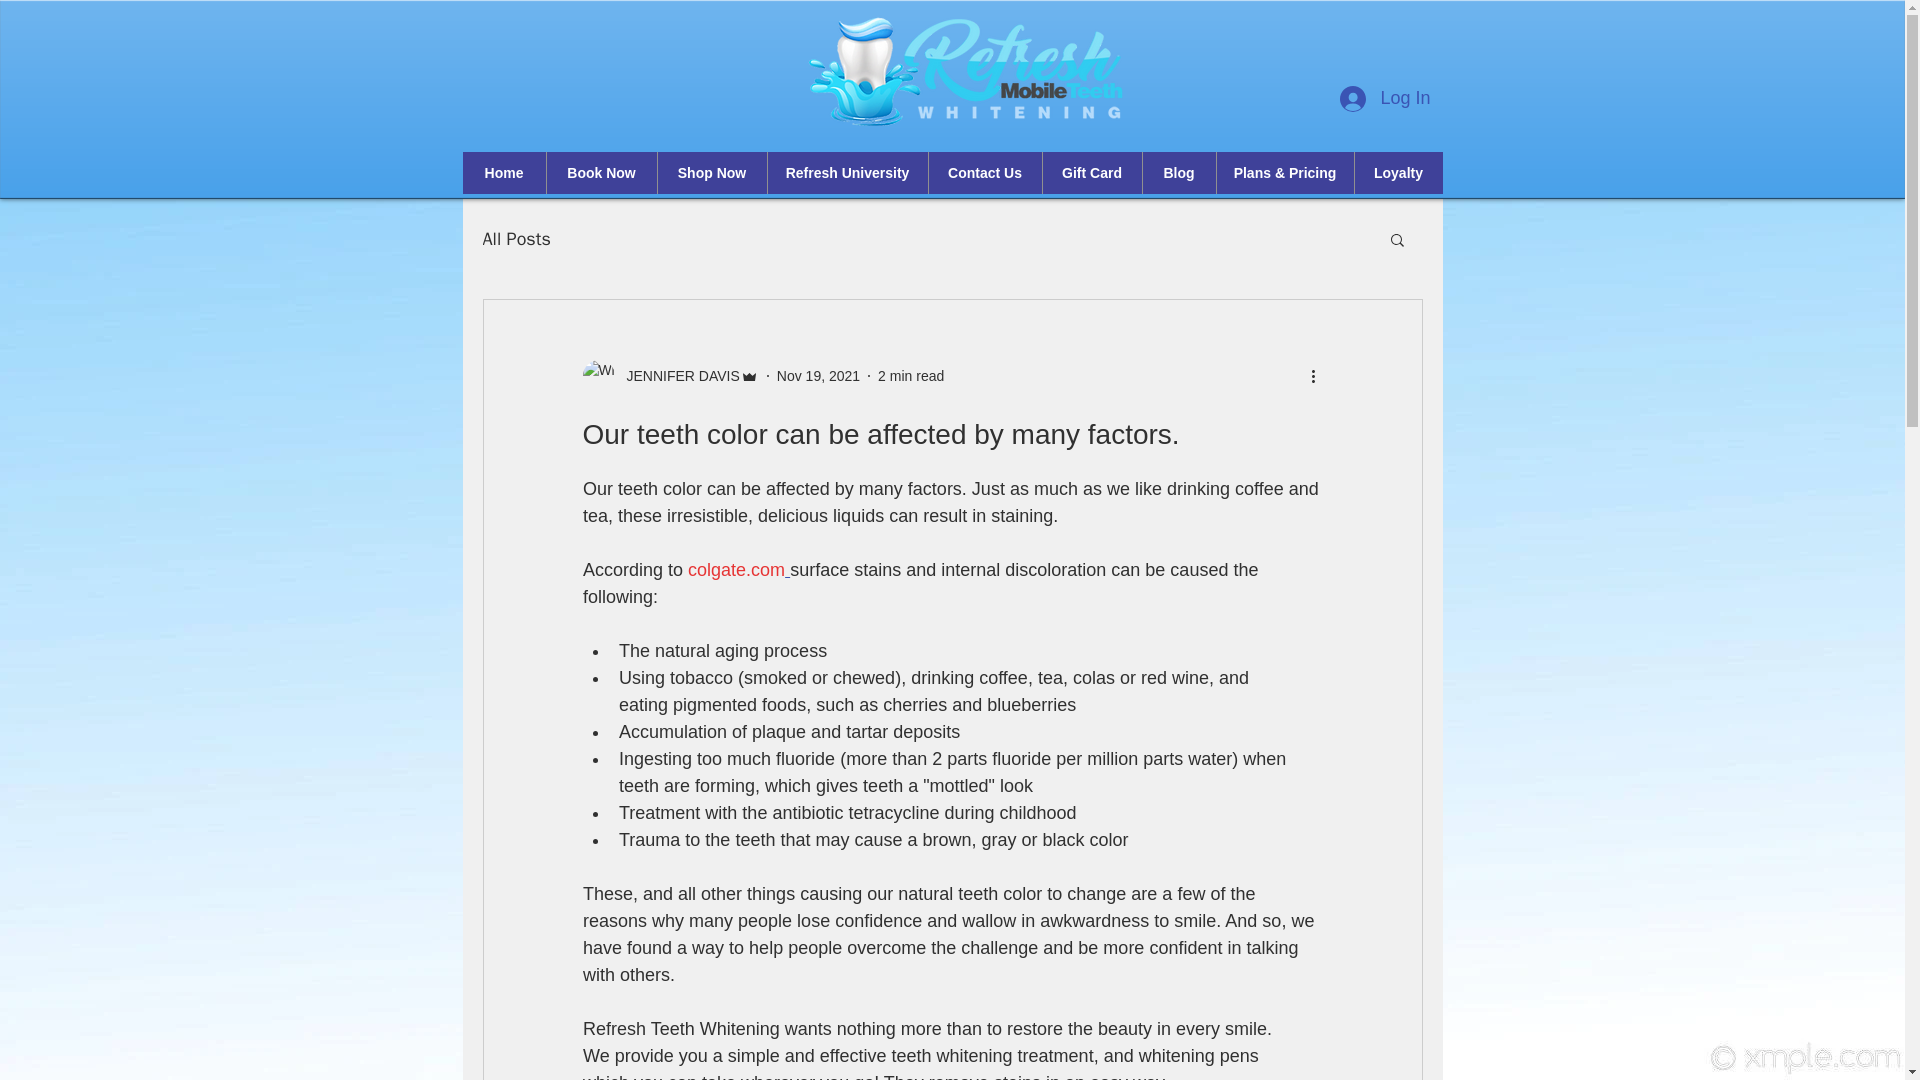  Describe the element at coordinates (984, 173) in the screenshot. I see `Contact Us` at that location.